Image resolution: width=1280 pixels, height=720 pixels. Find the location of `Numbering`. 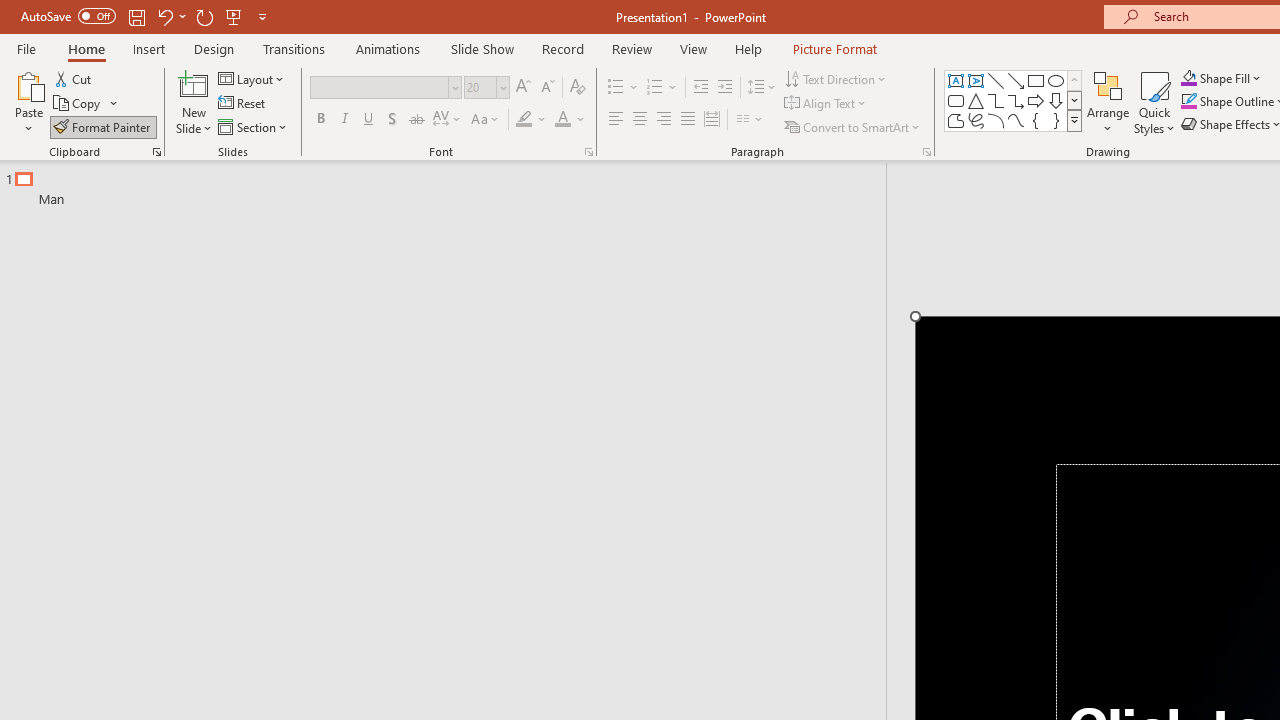

Numbering is located at coordinates (654, 88).